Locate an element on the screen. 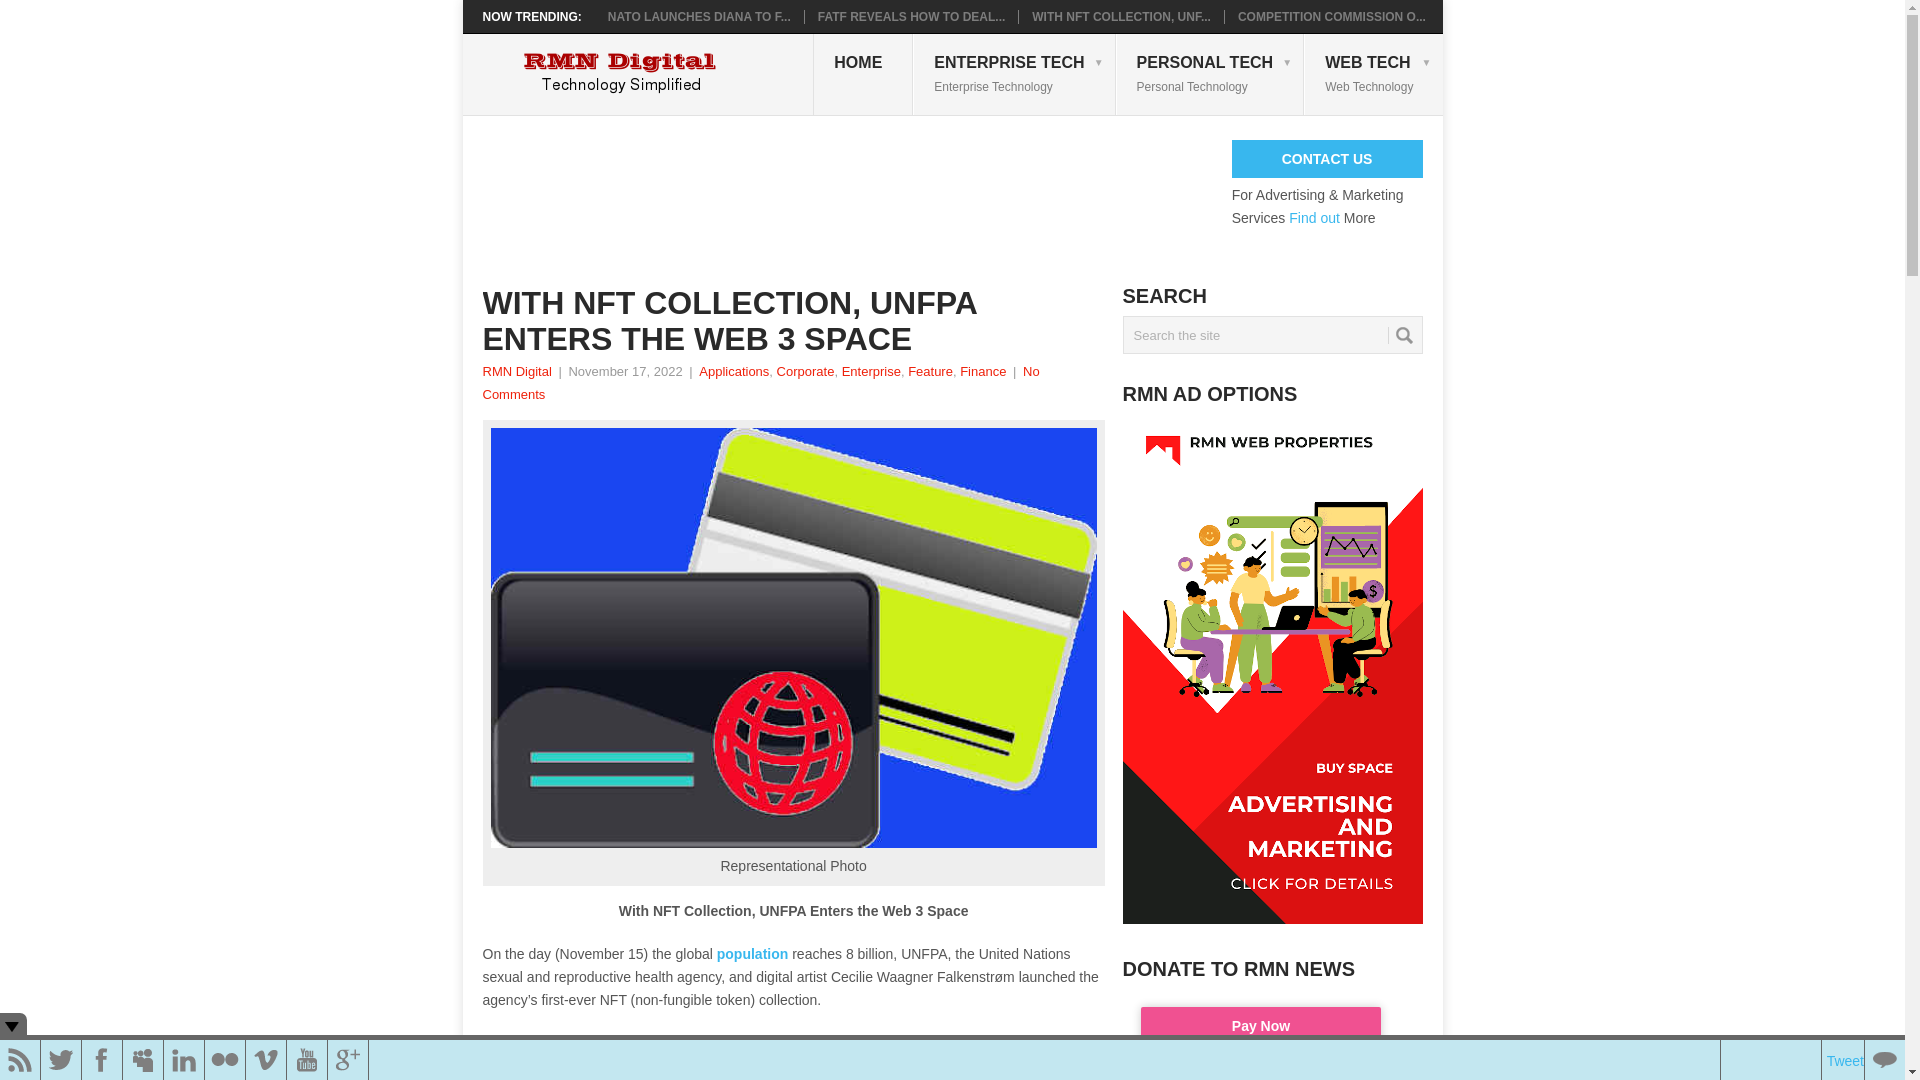 The width and height of the screenshot is (1920, 1080). Find out is located at coordinates (1311, 217).